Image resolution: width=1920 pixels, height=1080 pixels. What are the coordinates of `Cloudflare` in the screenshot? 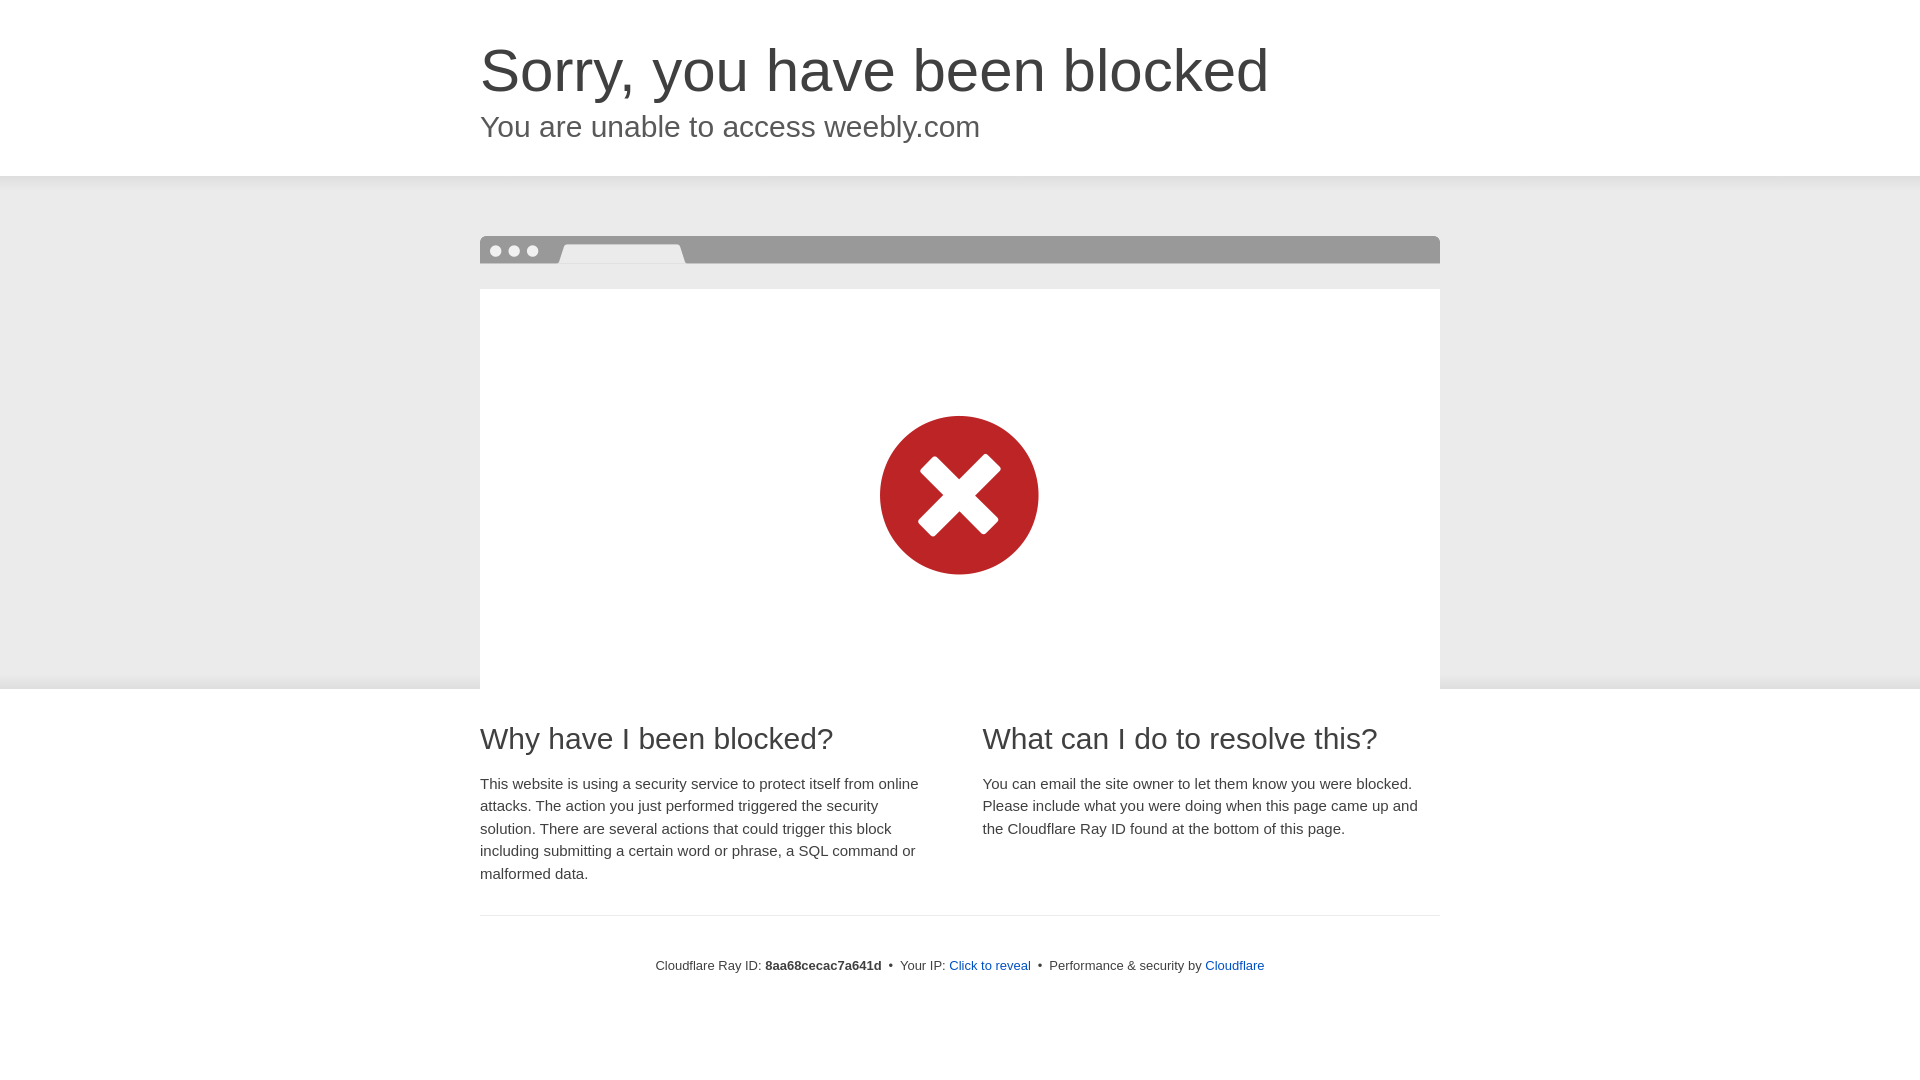 It's located at (1234, 965).